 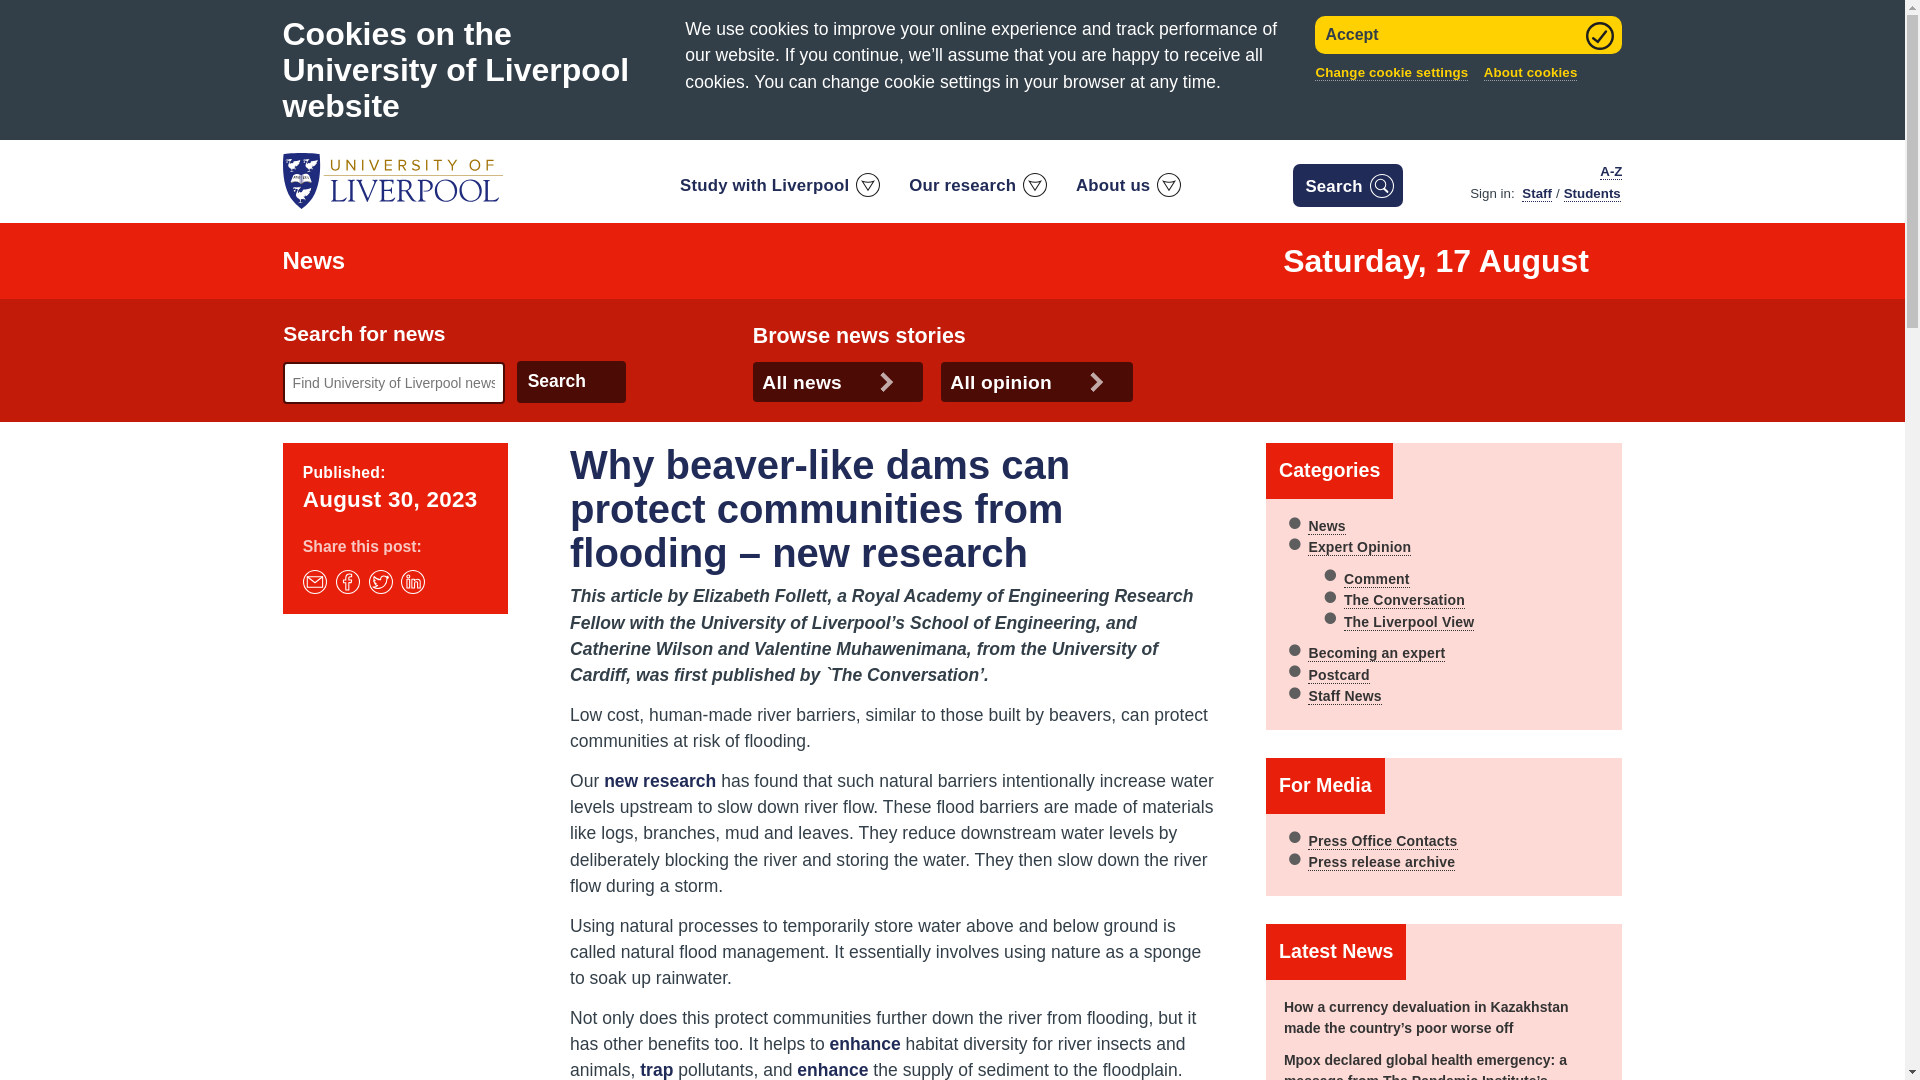 I want to click on Search, so click(x=570, y=381).